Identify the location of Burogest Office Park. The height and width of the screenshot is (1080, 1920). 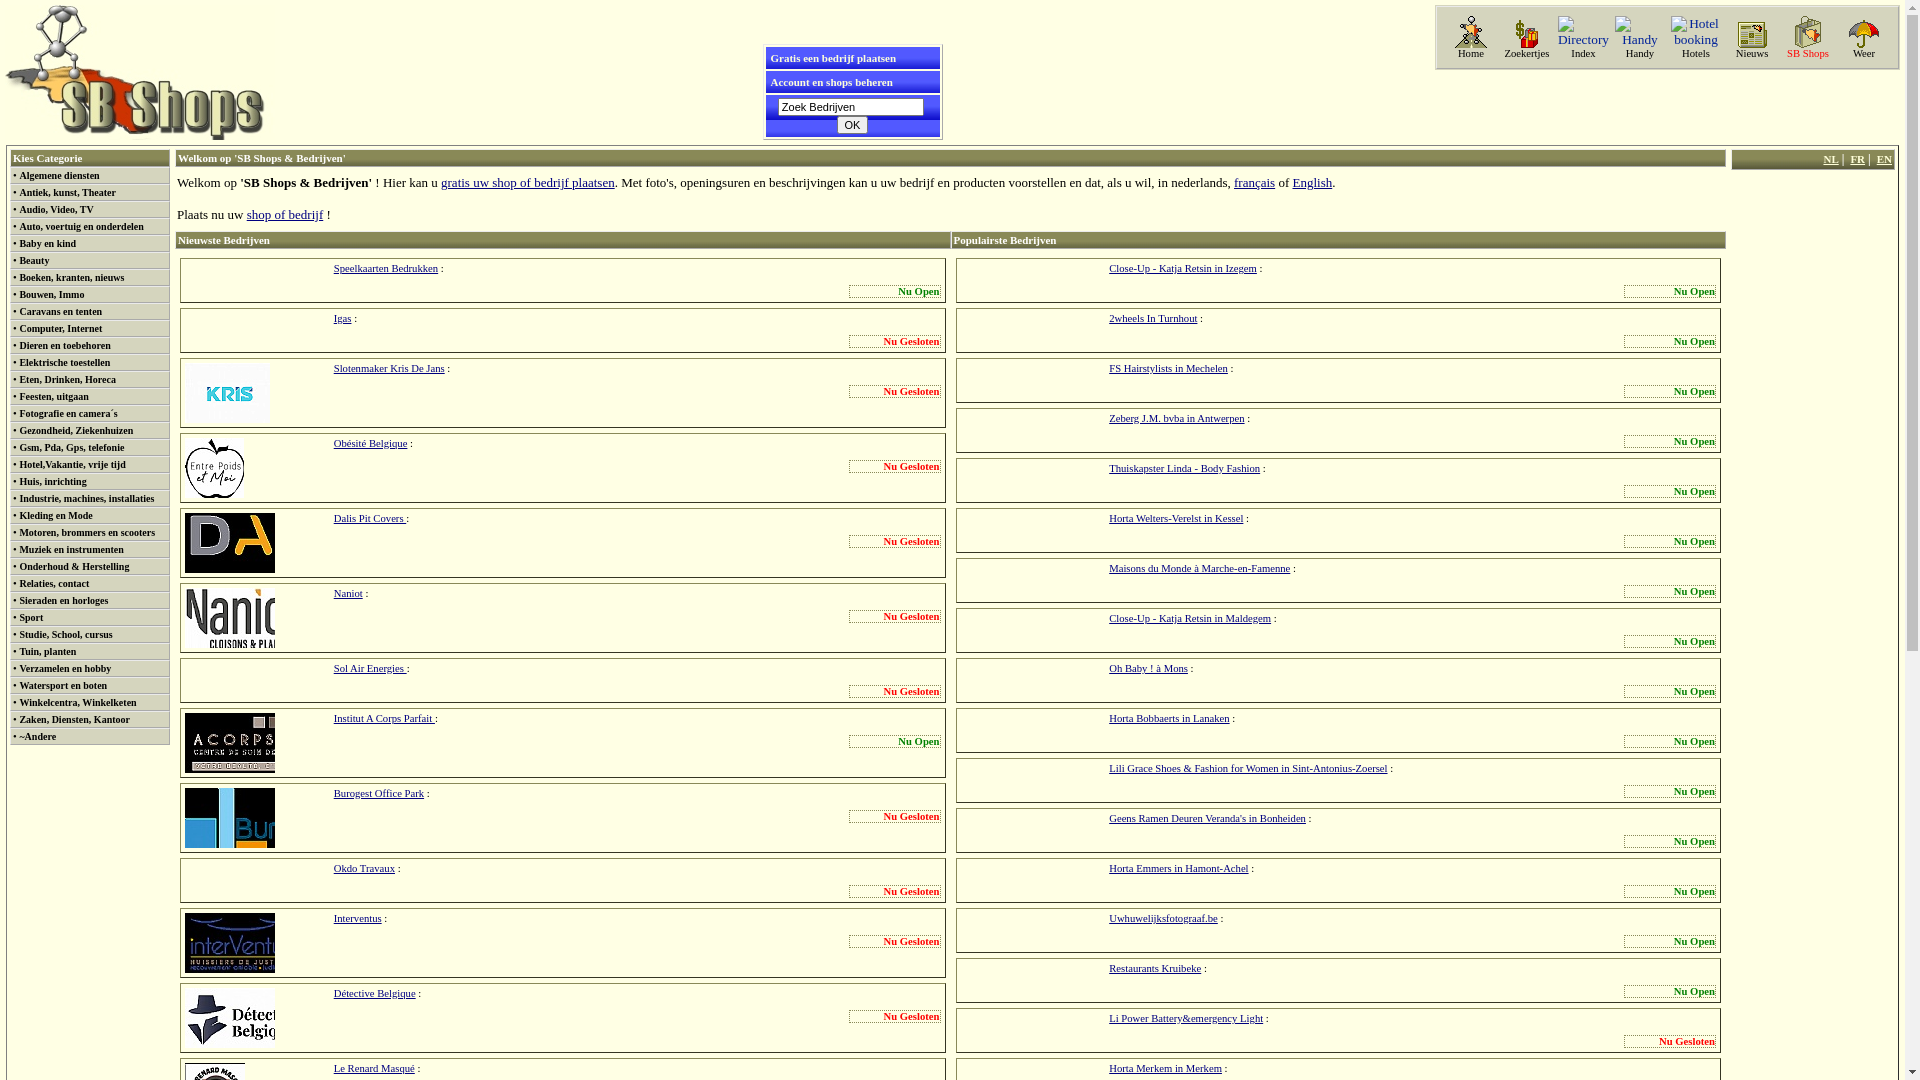
(379, 794).